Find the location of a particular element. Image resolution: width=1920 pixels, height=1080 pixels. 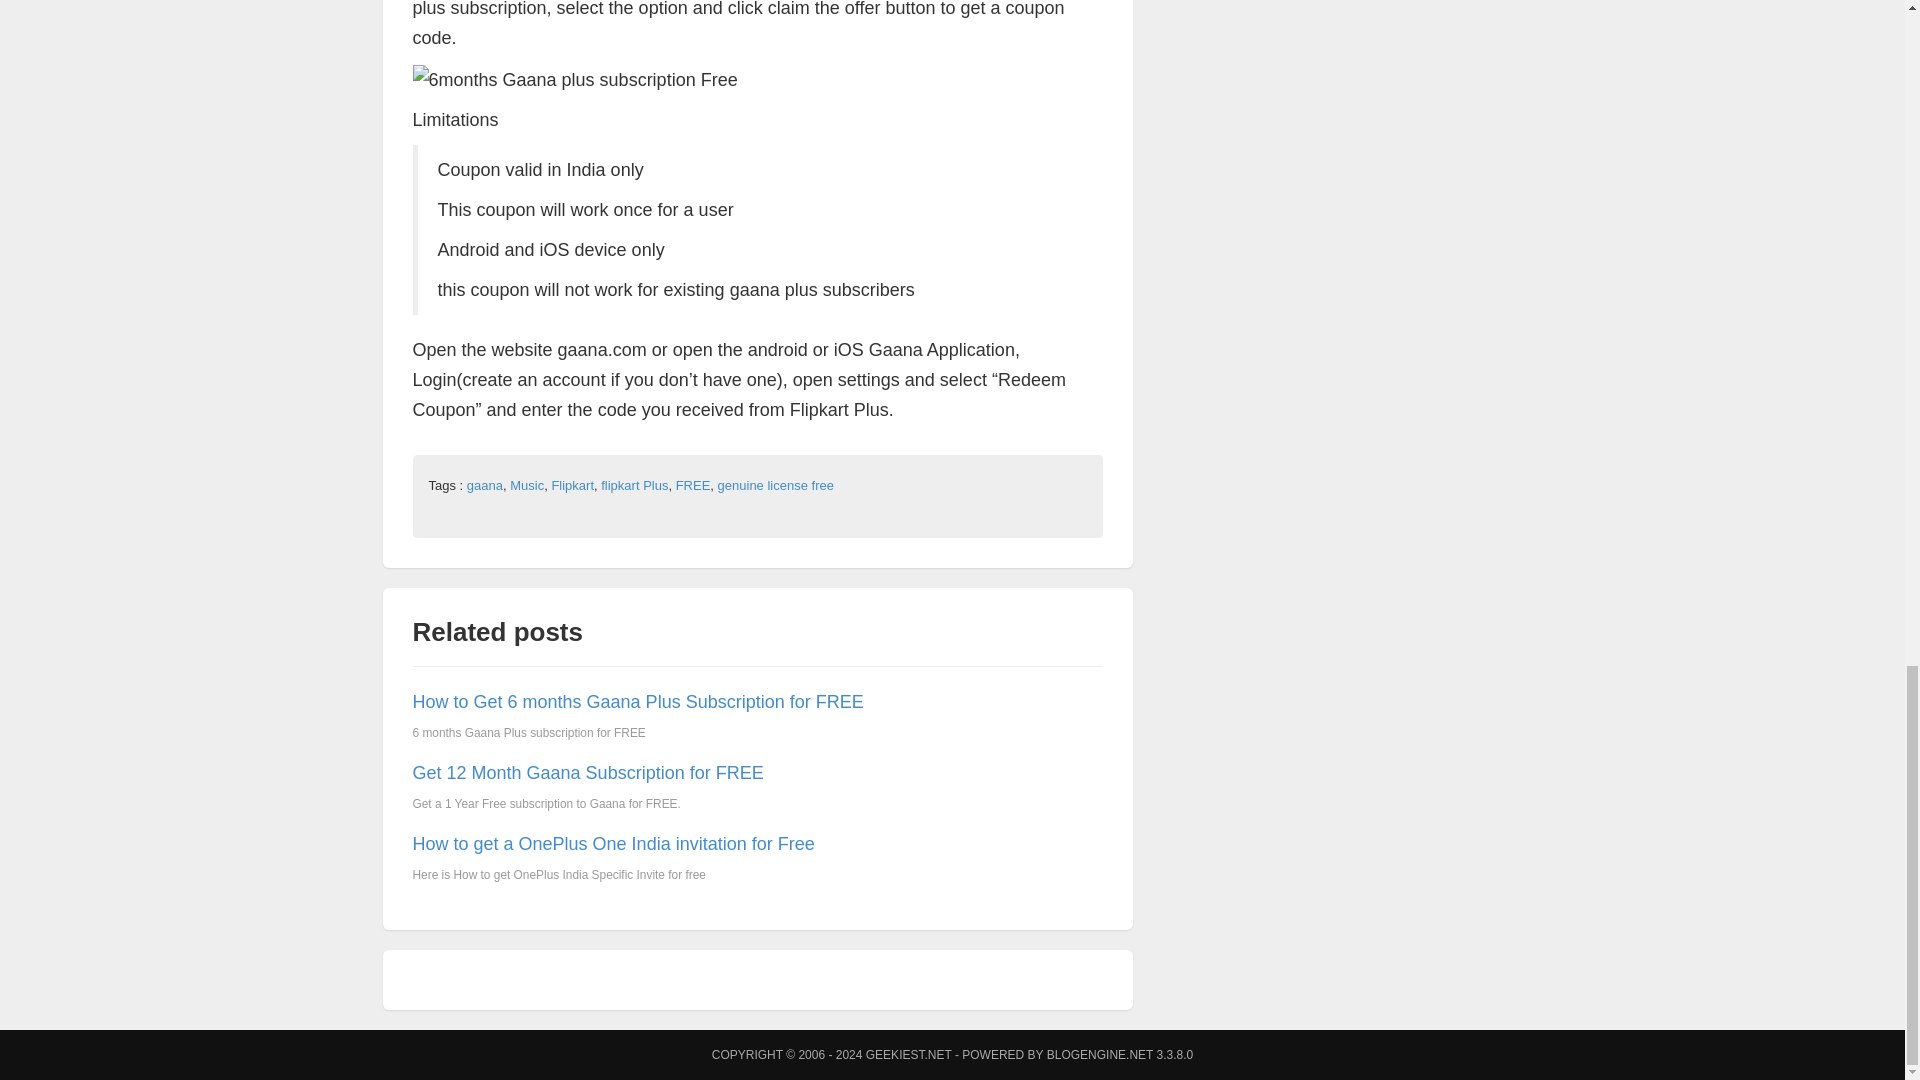

GEEKIEST.NET is located at coordinates (908, 1054).